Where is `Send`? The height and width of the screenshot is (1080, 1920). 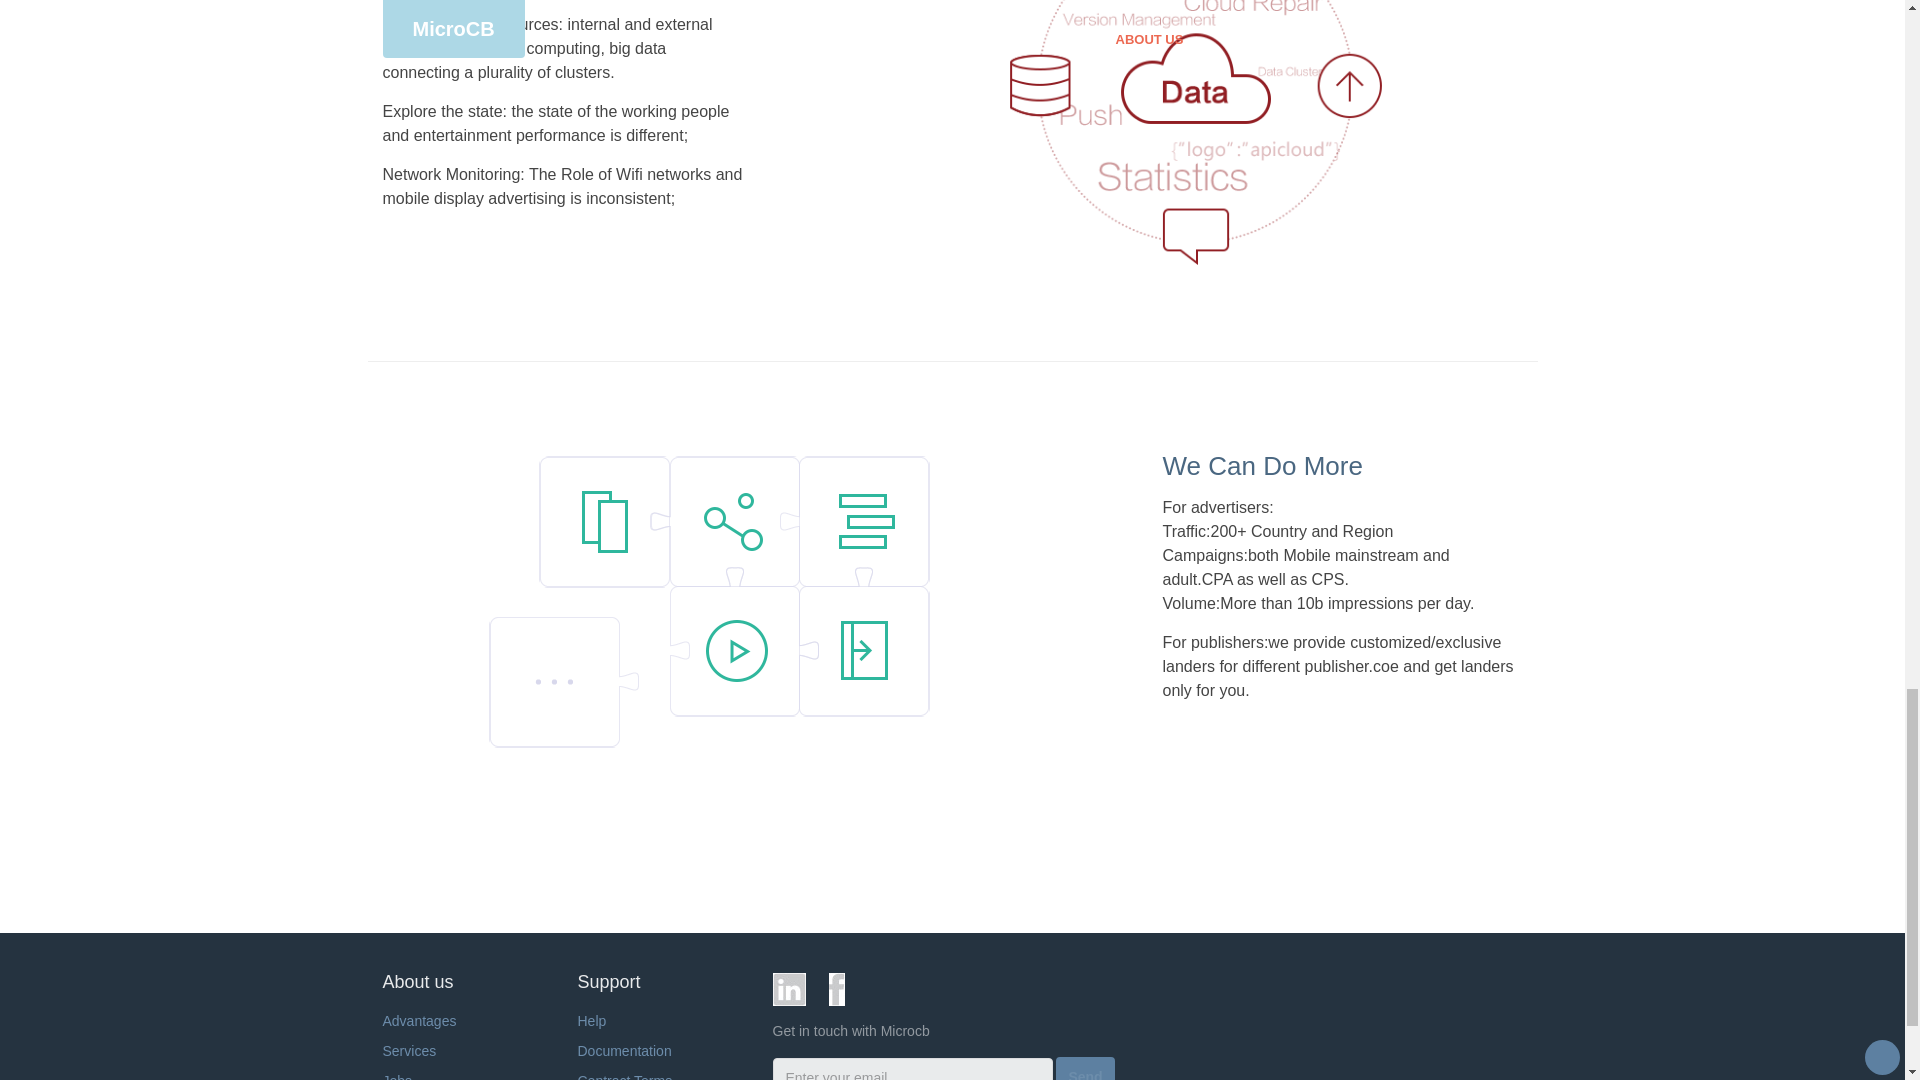
Send is located at coordinates (1084, 1074).